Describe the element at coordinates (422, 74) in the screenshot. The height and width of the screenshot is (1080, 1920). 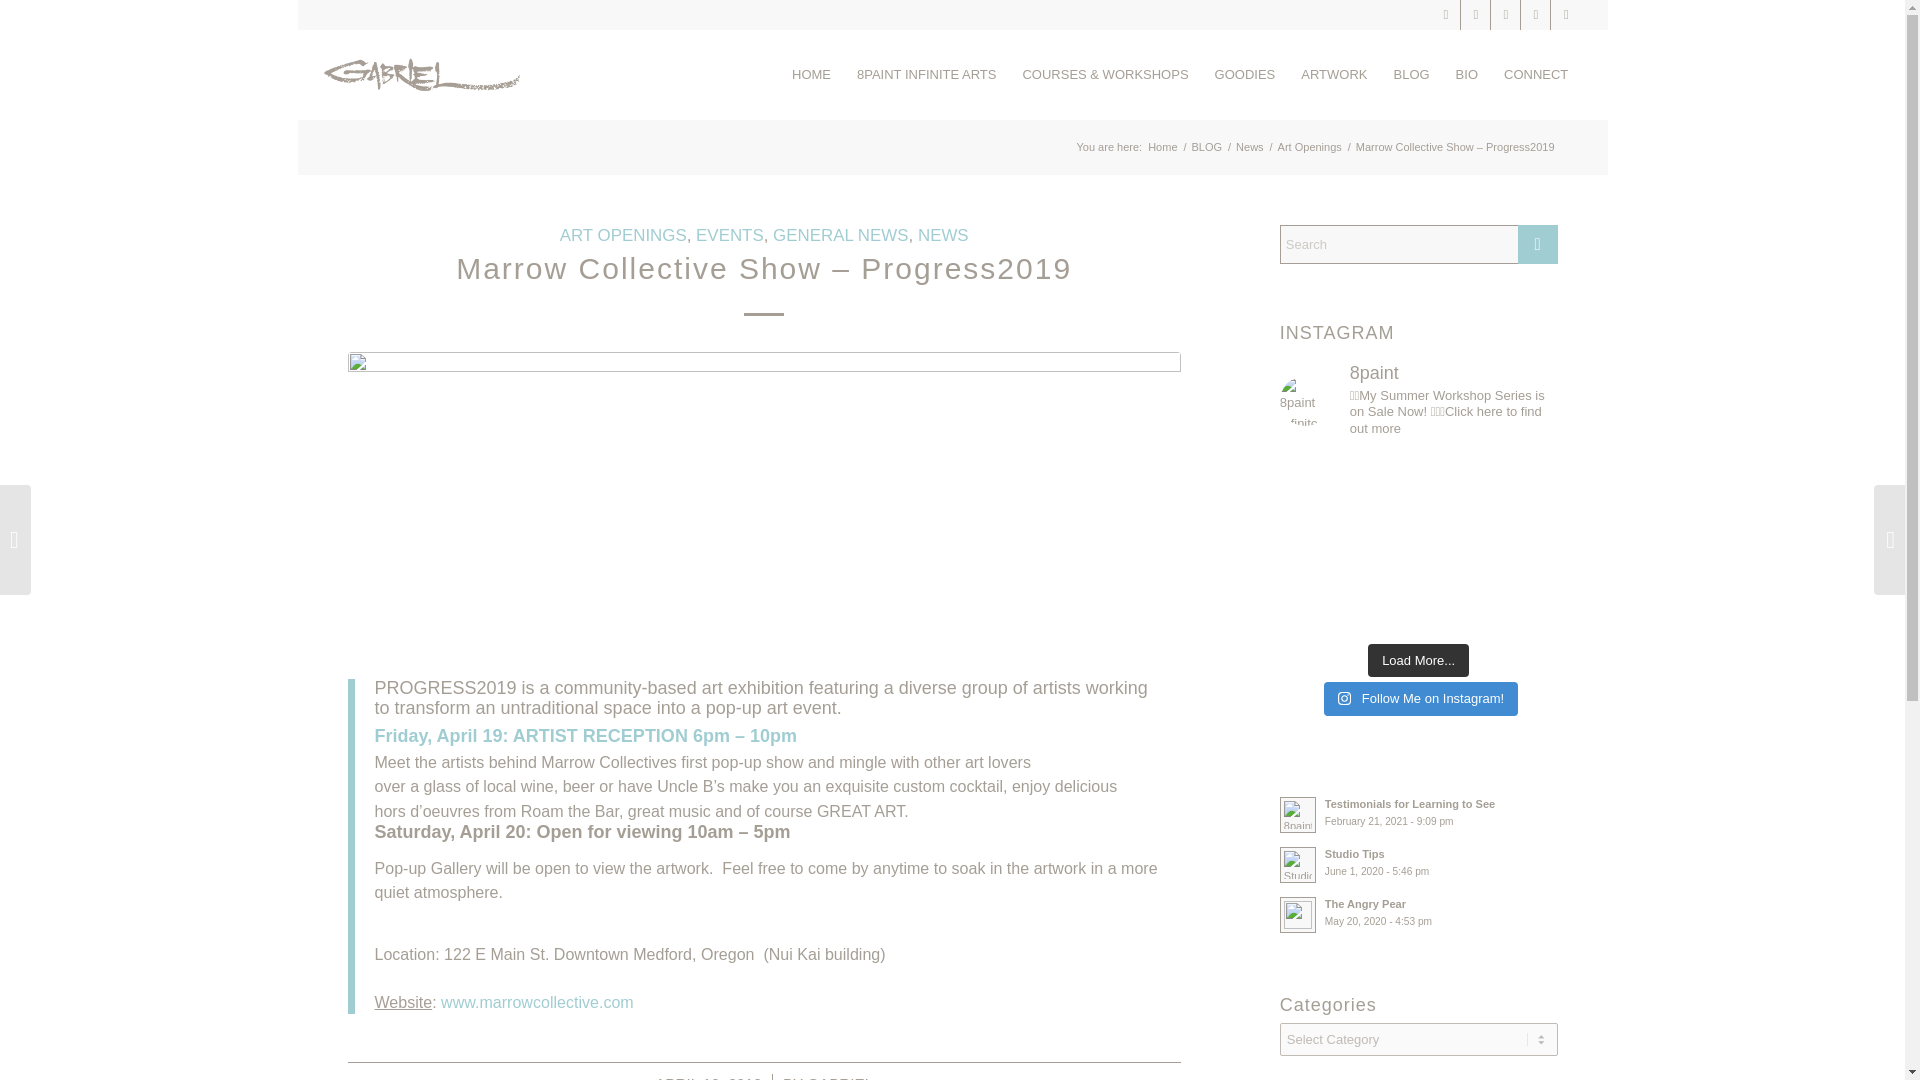
I see `Art of Gabriel` at that location.